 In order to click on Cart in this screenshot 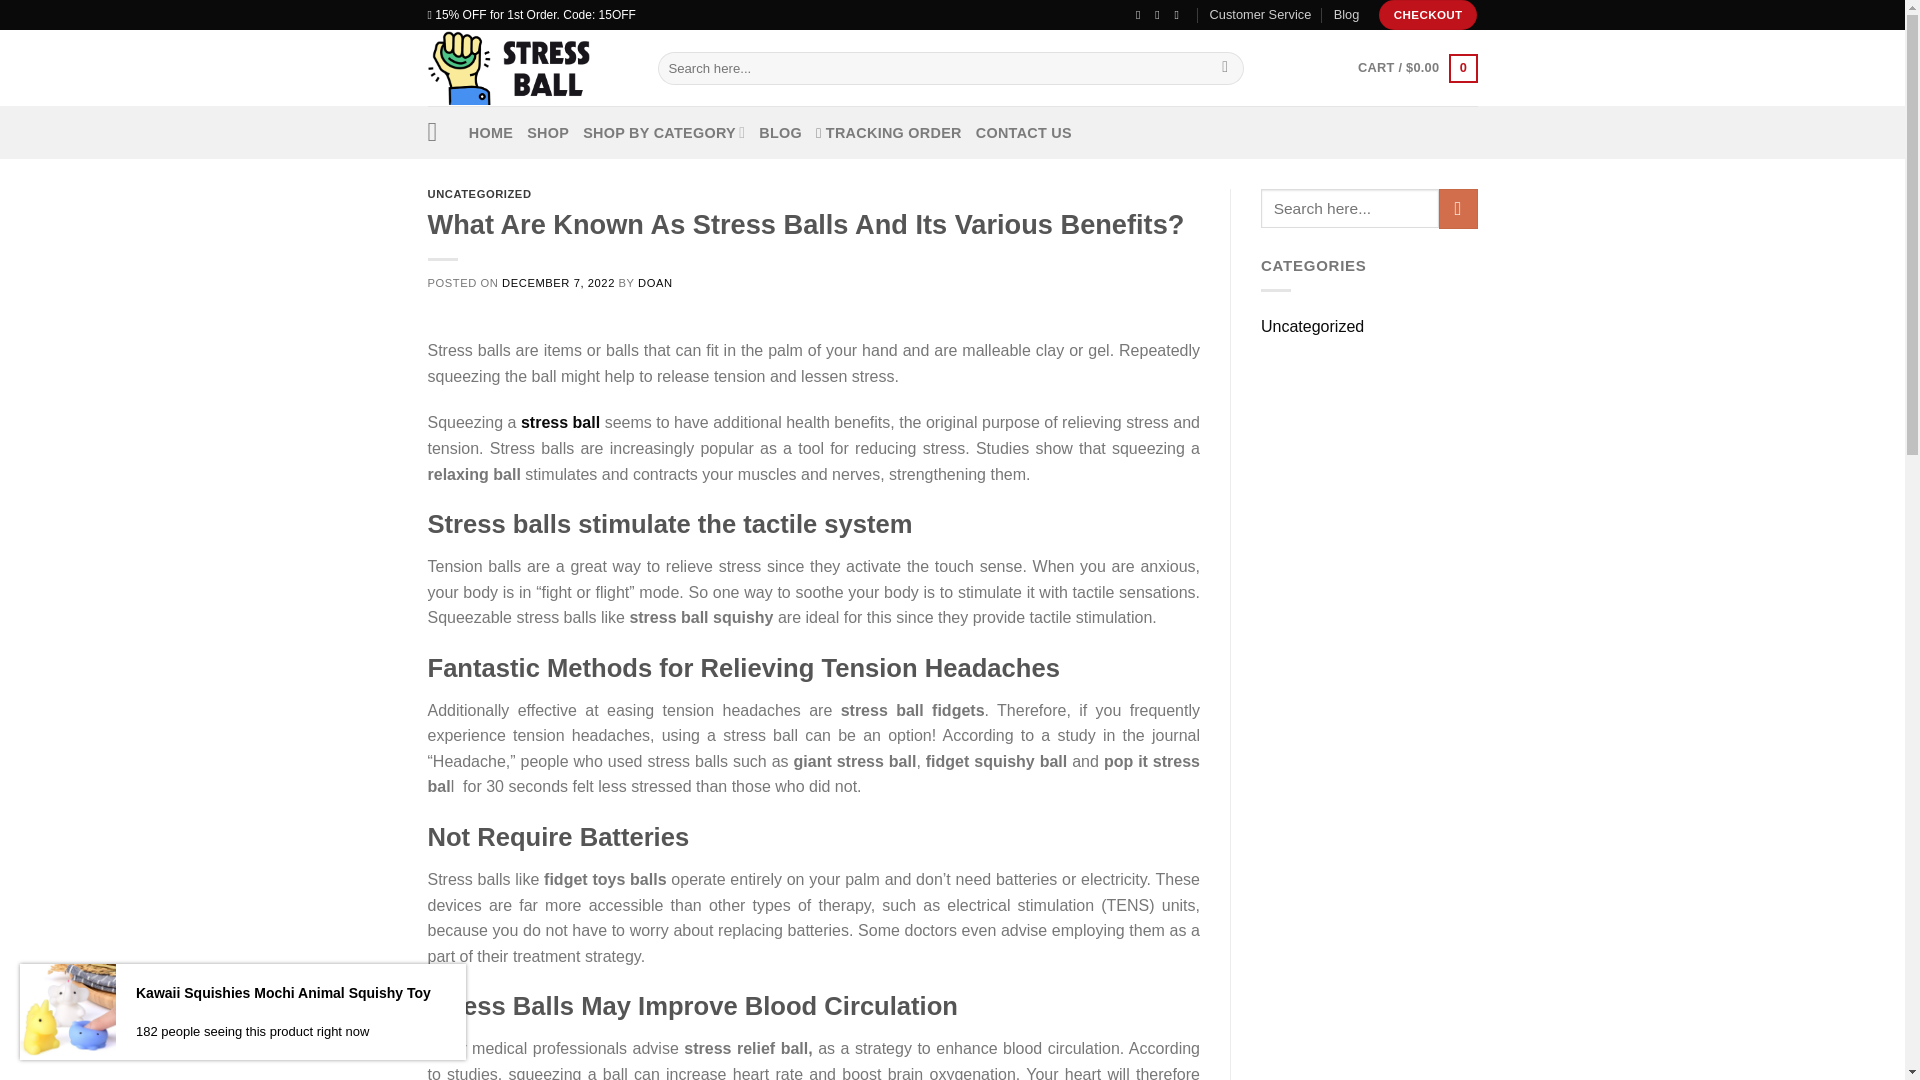, I will do `click(1416, 69)`.